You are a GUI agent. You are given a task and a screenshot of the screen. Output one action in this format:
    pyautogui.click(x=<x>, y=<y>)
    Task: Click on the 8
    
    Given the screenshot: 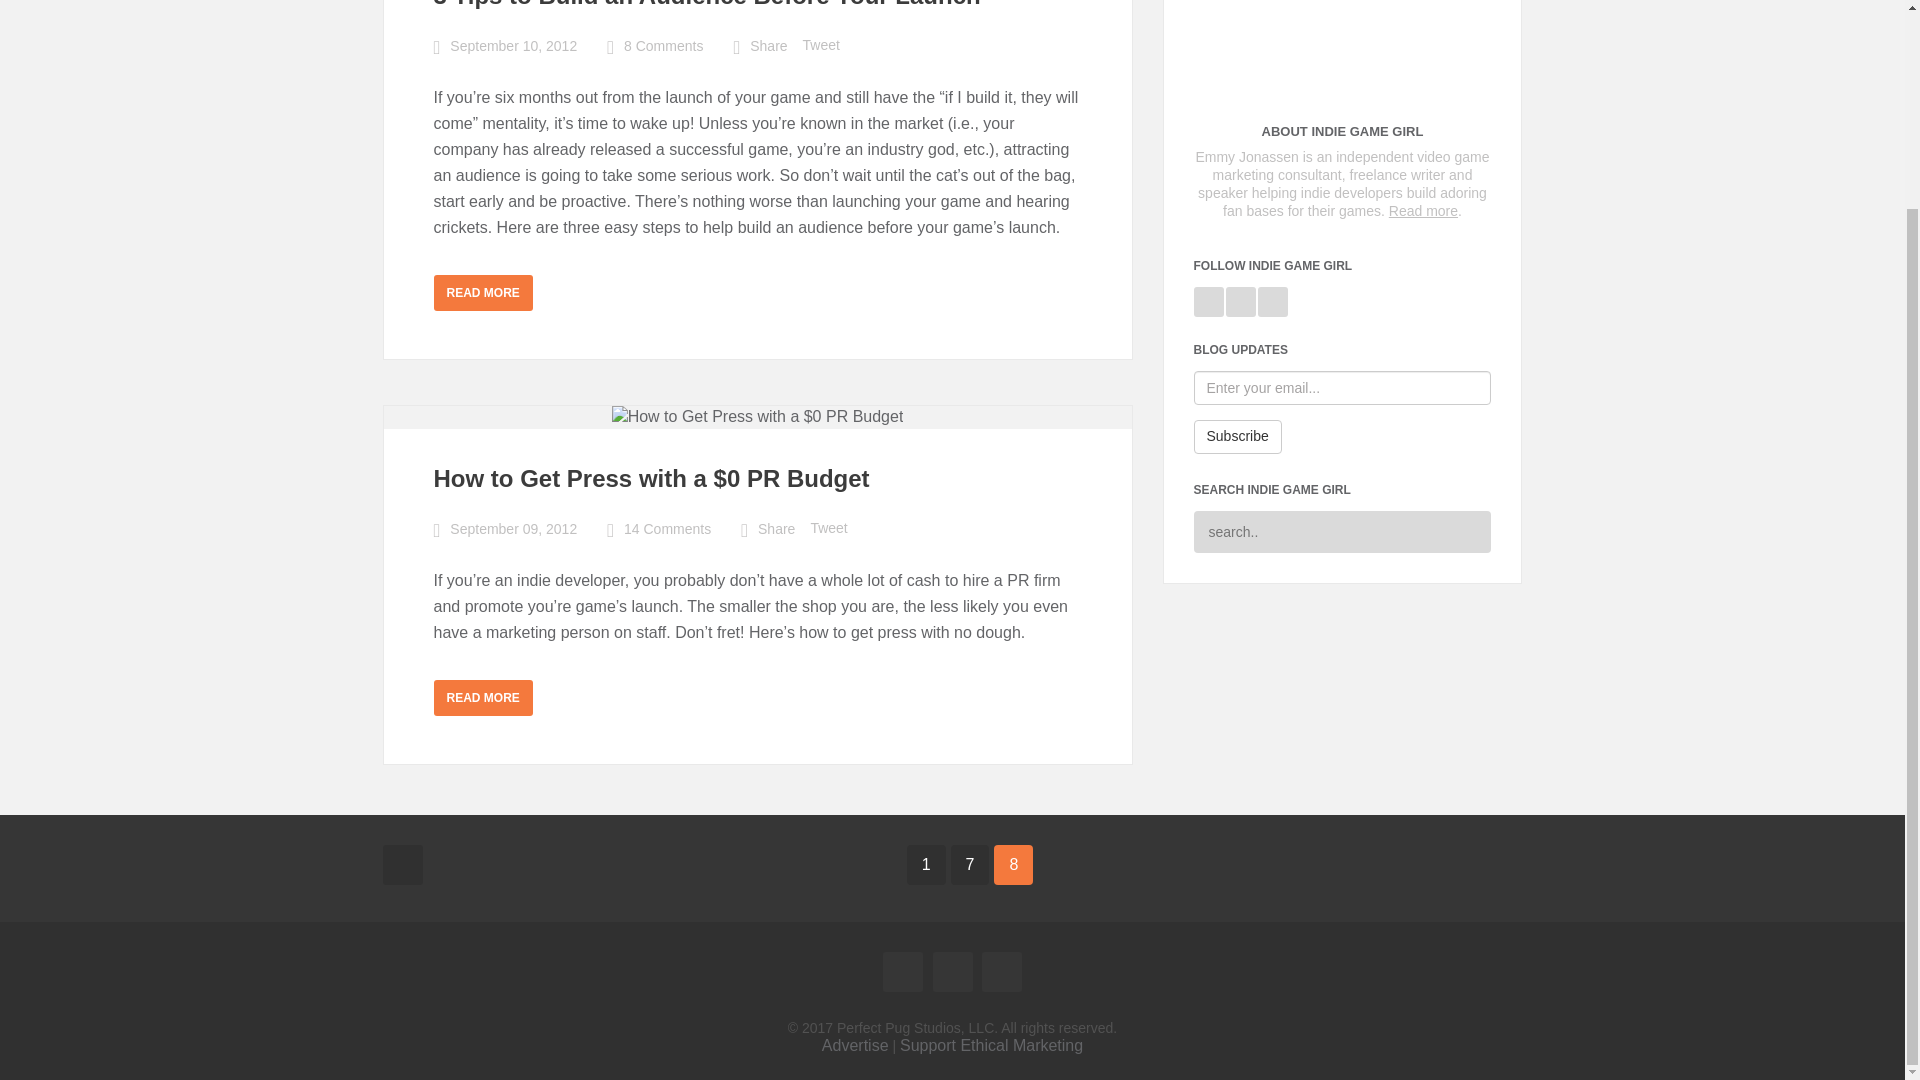 What is the action you would take?
    pyautogui.click(x=1013, y=864)
    